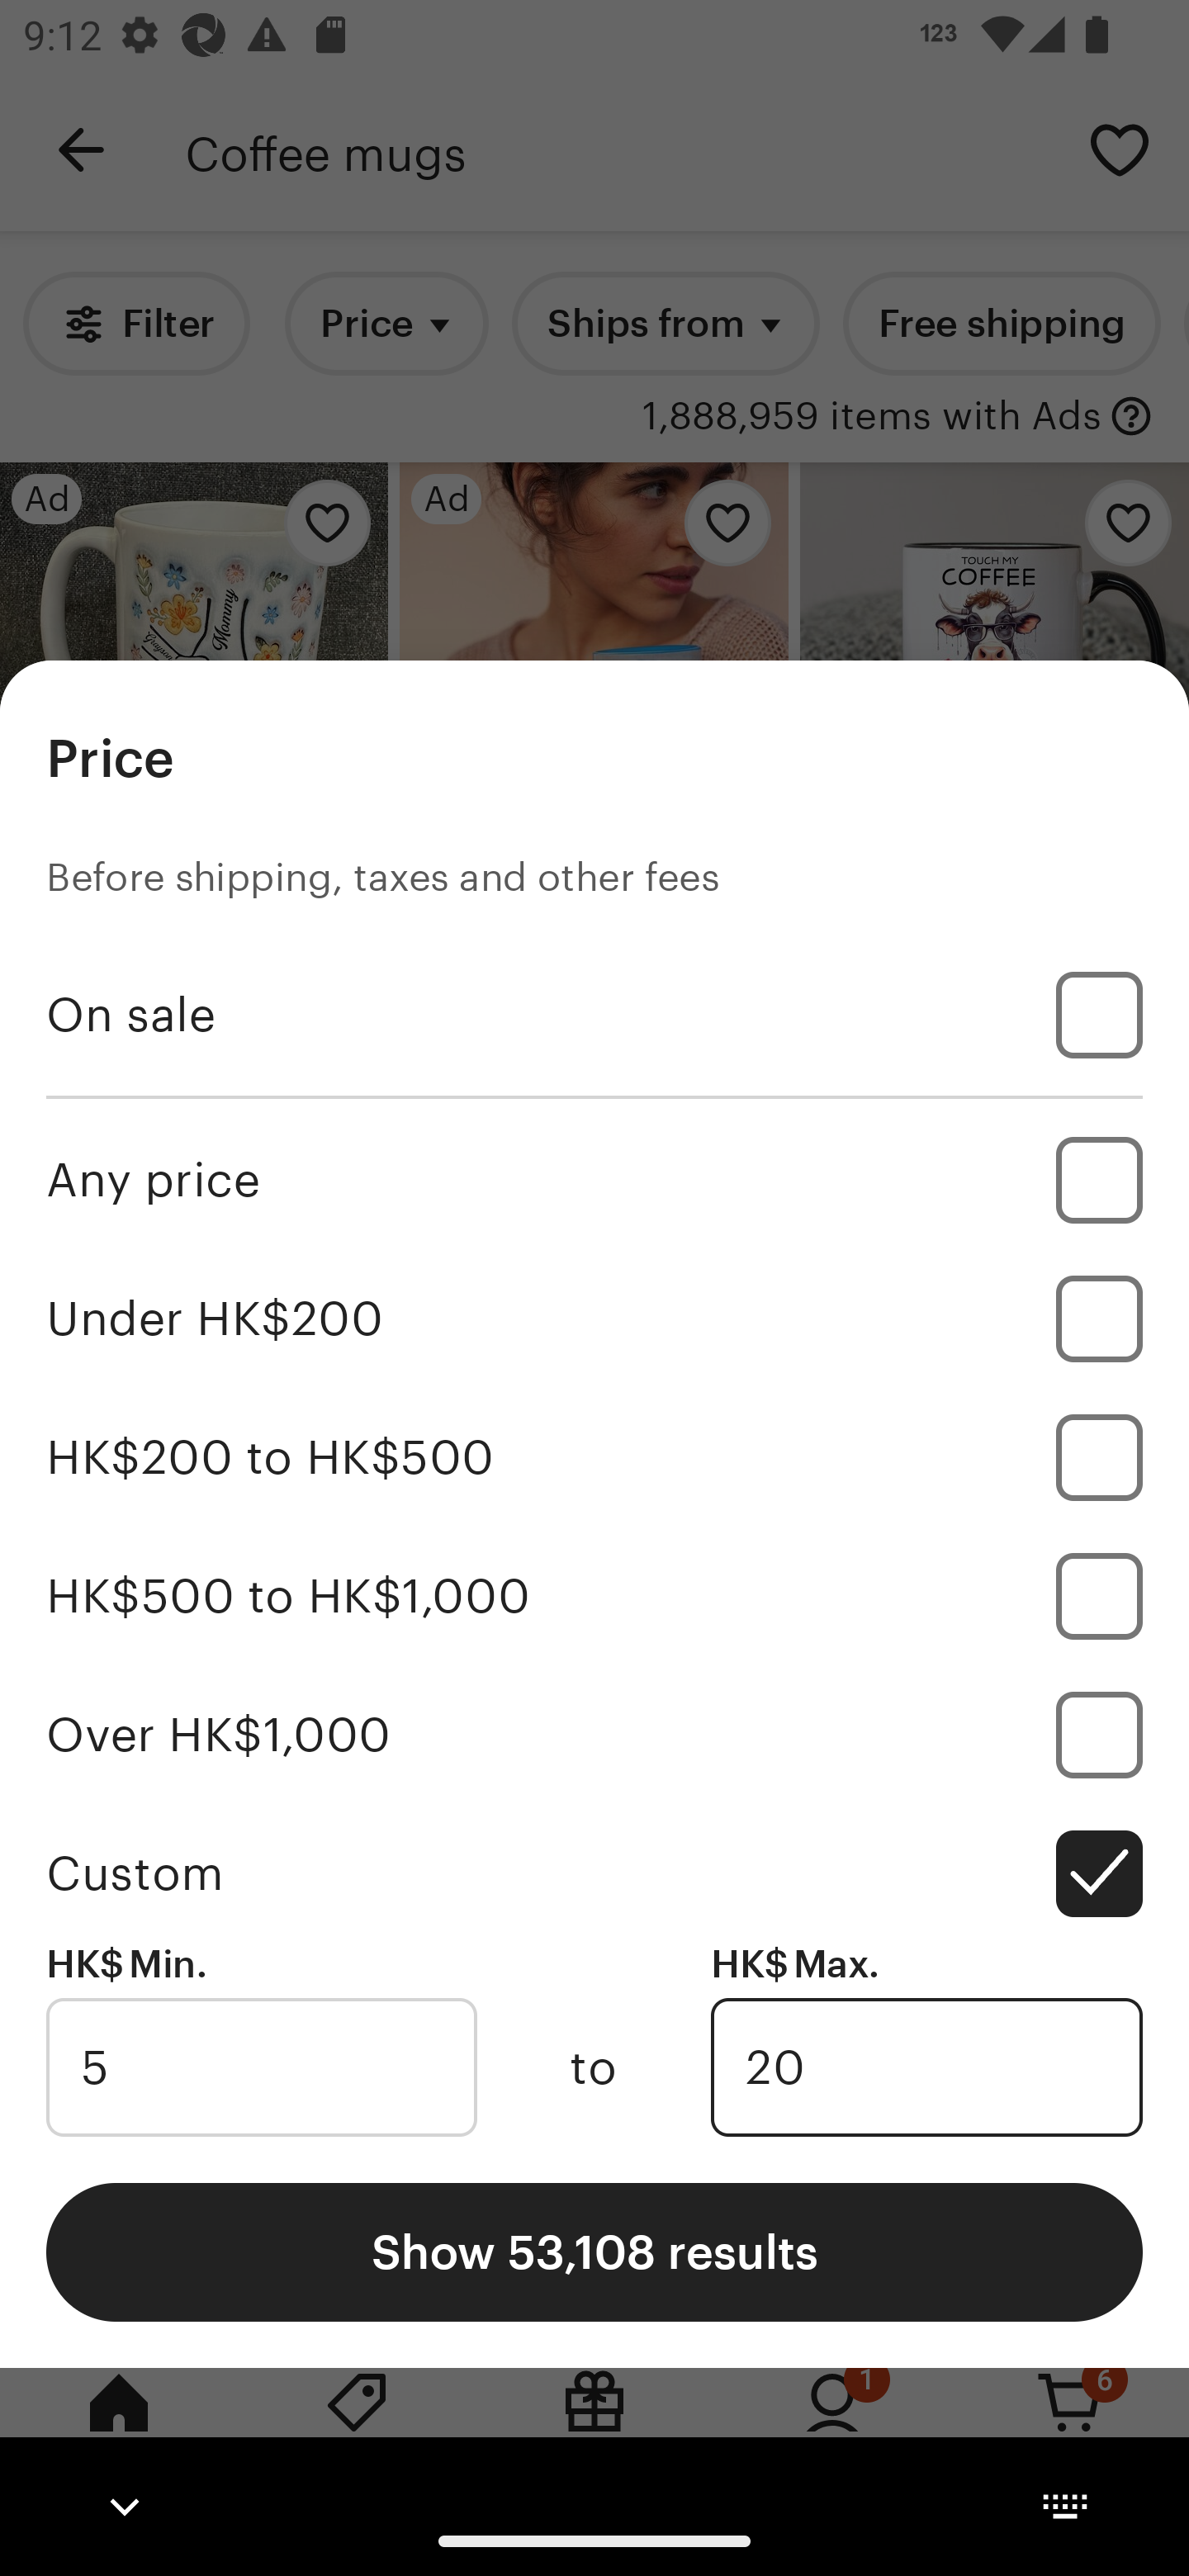 This screenshot has height=2576, width=1189. What do you see at coordinates (261, 2067) in the screenshot?
I see `5` at bounding box center [261, 2067].